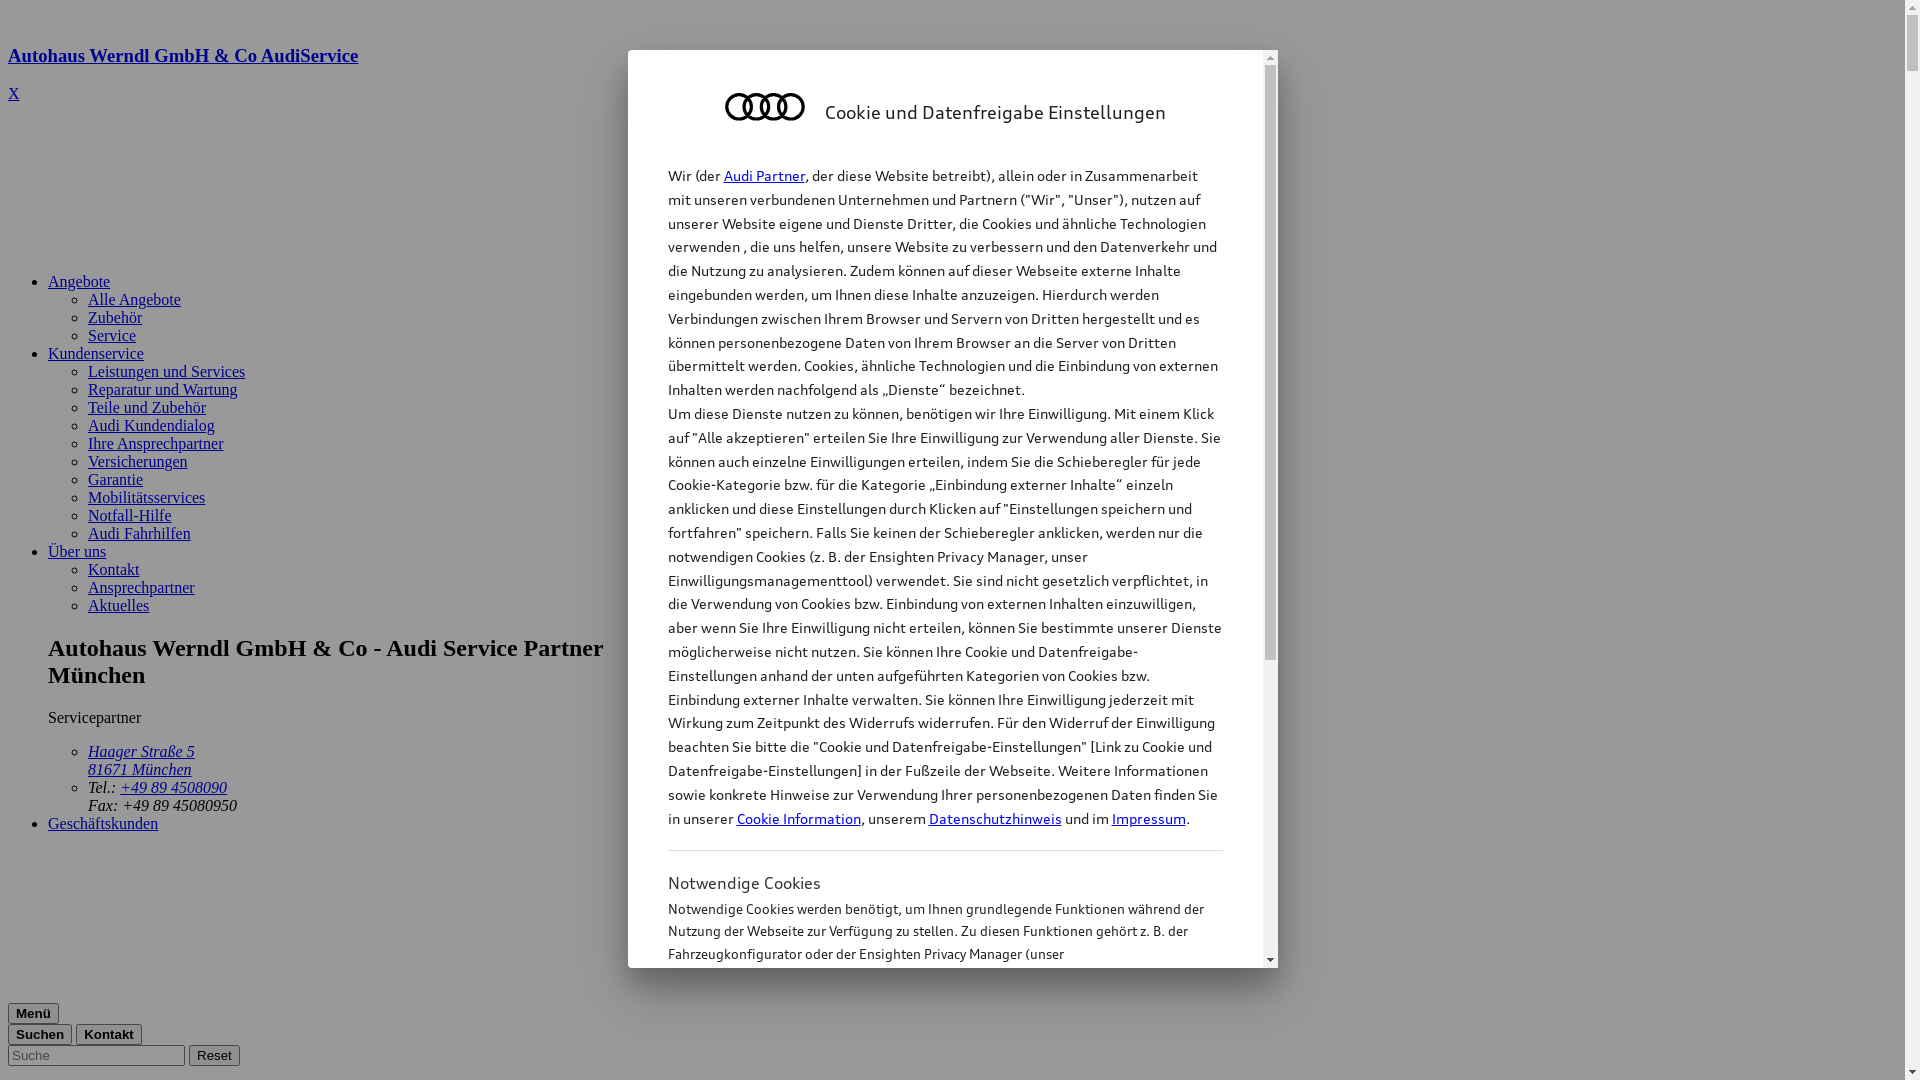 The image size is (1920, 1080). What do you see at coordinates (130, 516) in the screenshot?
I see `Notfall-Hilfe` at bounding box center [130, 516].